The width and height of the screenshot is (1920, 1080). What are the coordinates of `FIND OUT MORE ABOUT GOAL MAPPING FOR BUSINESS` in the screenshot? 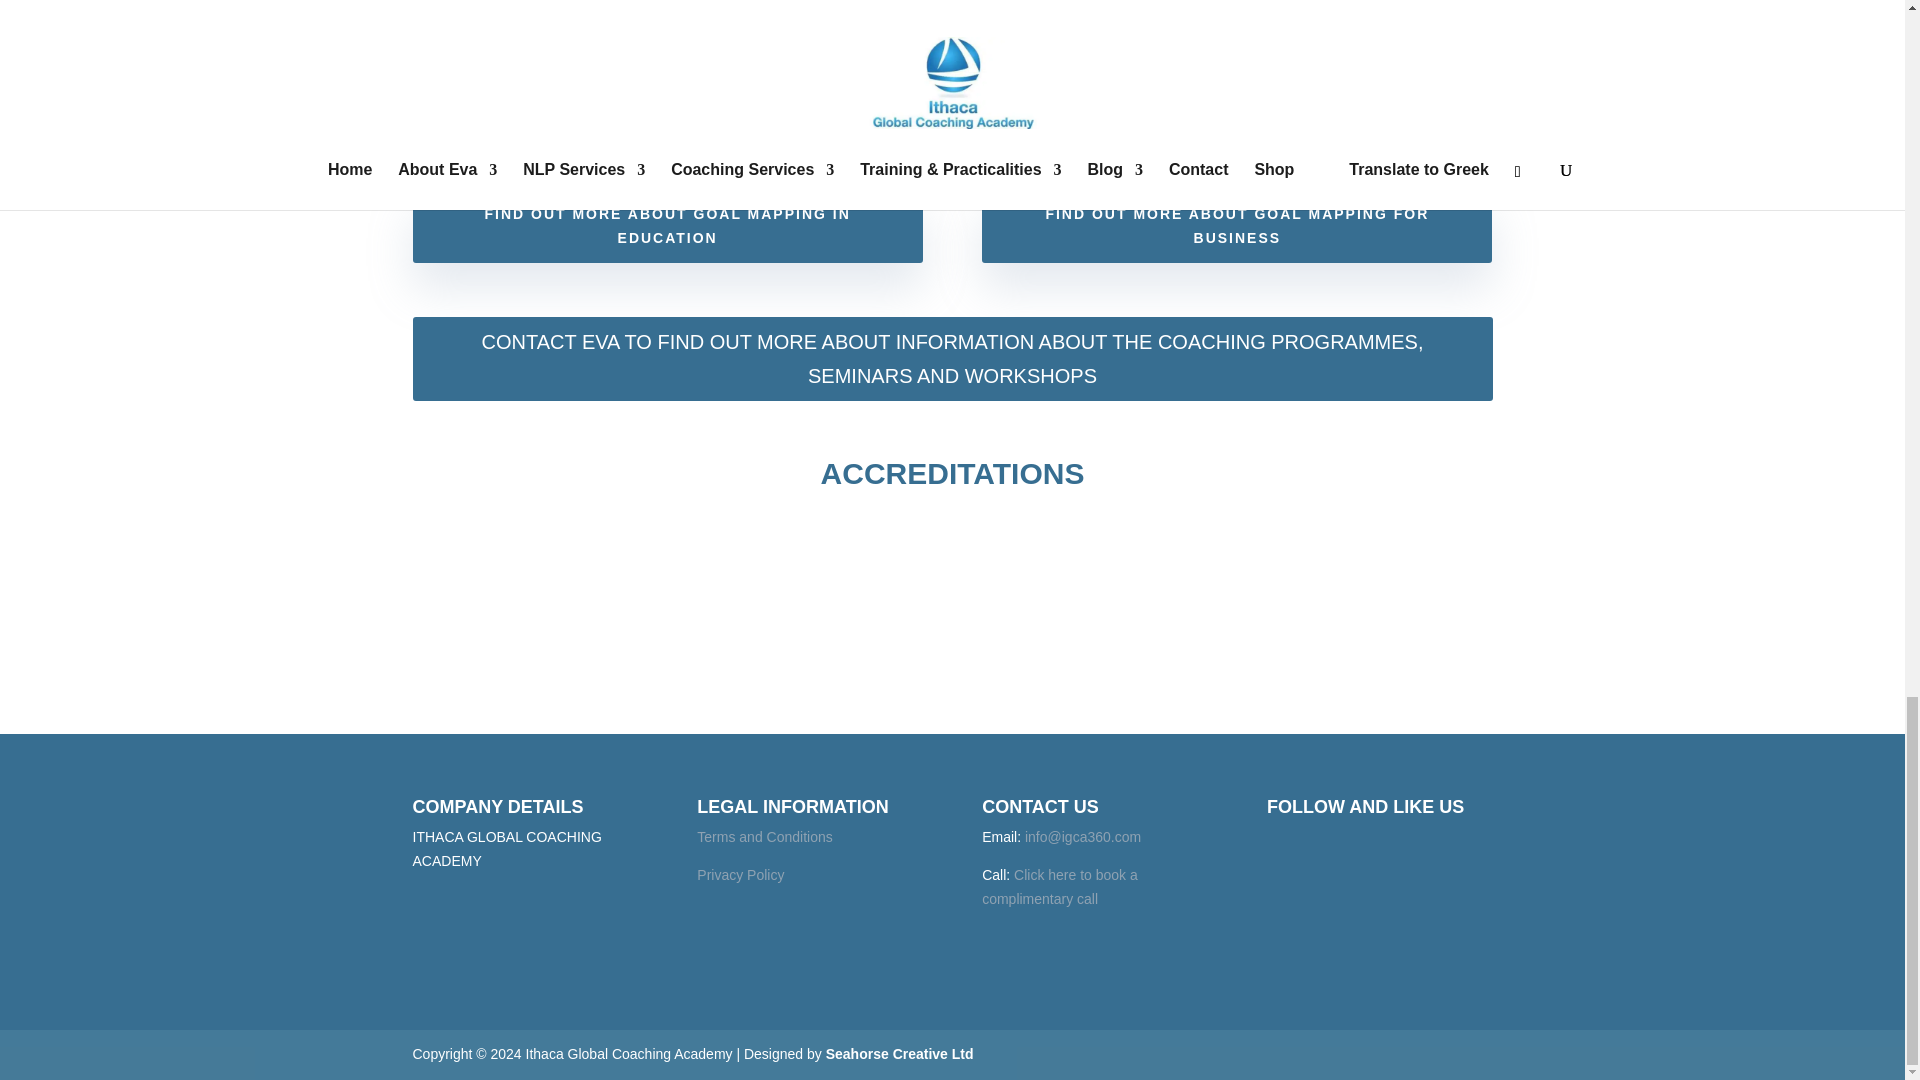 It's located at (1236, 227).